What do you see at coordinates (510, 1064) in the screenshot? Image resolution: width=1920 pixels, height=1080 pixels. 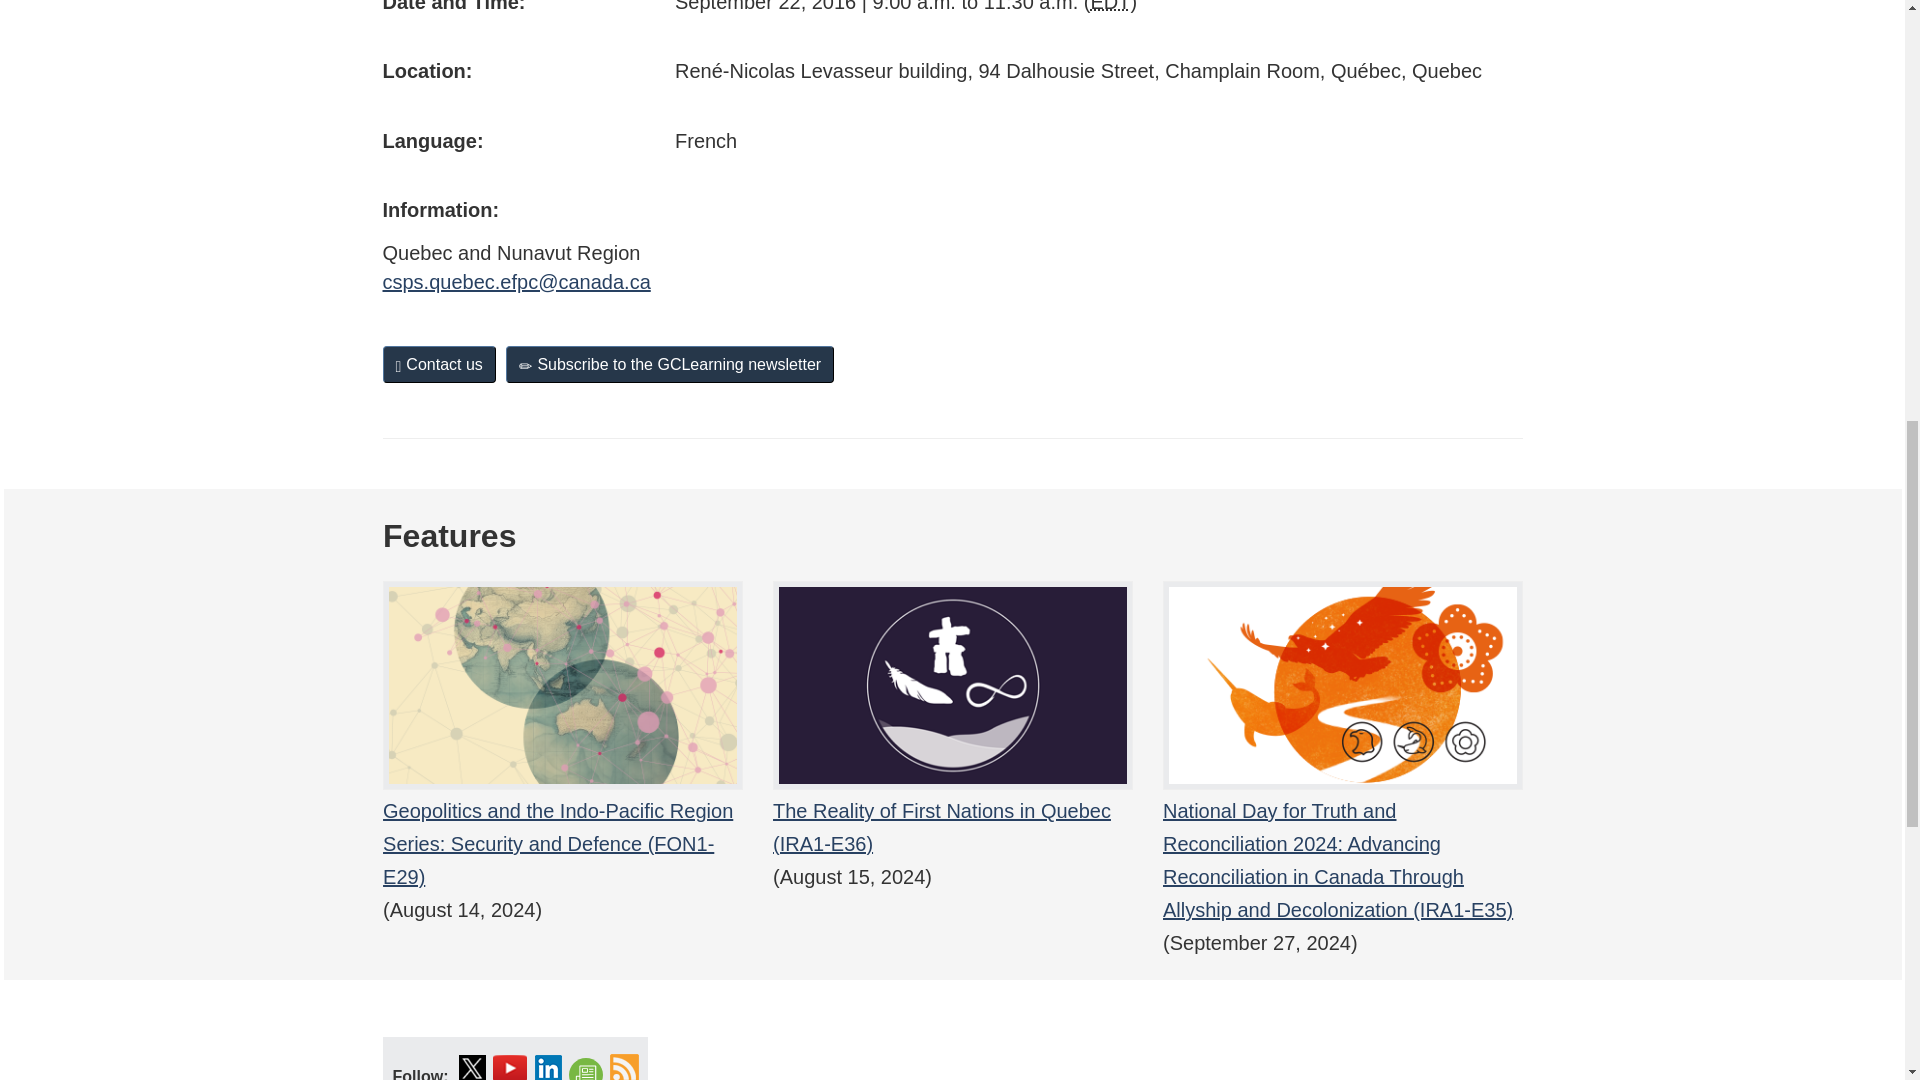 I see `YouTube` at bounding box center [510, 1064].